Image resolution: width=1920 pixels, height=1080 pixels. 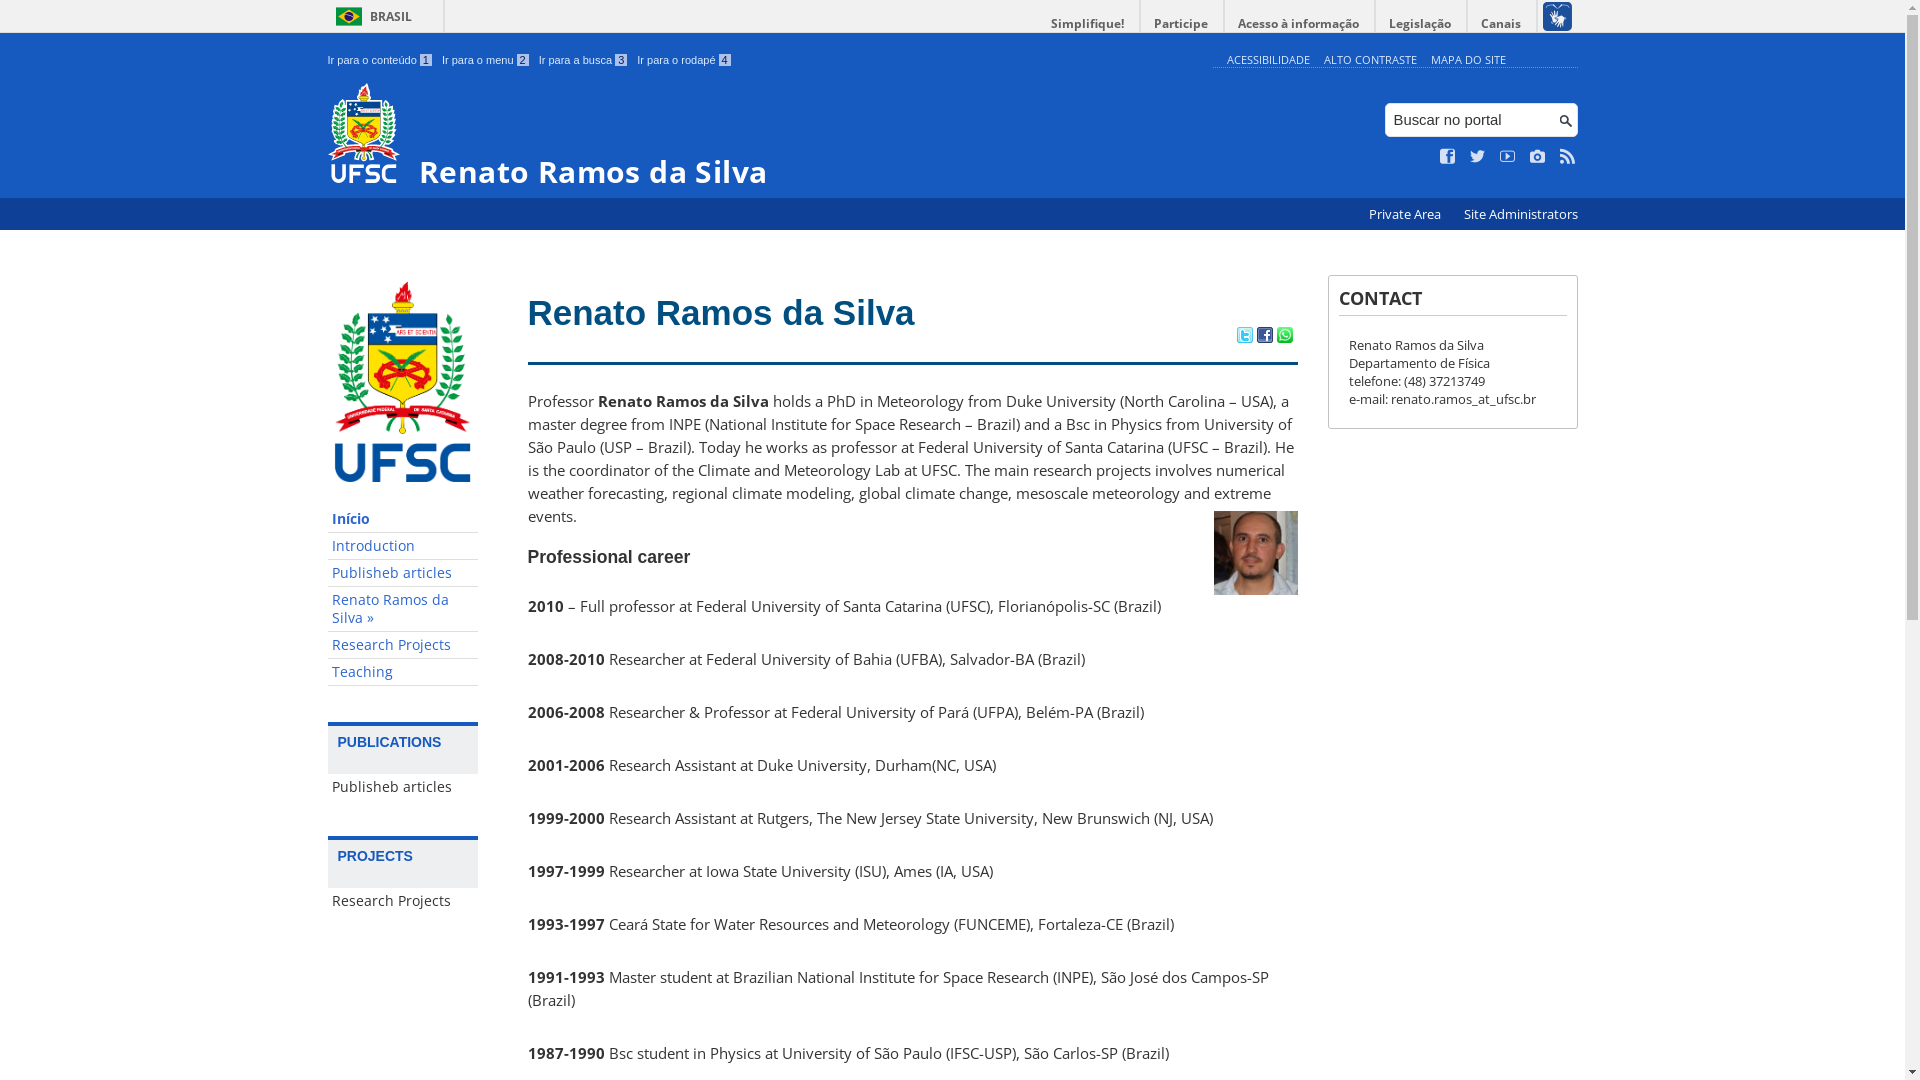 What do you see at coordinates (1448, 157) in the screenshot?
I see `Curta no Facebook` at bounding box center [1448, 157].